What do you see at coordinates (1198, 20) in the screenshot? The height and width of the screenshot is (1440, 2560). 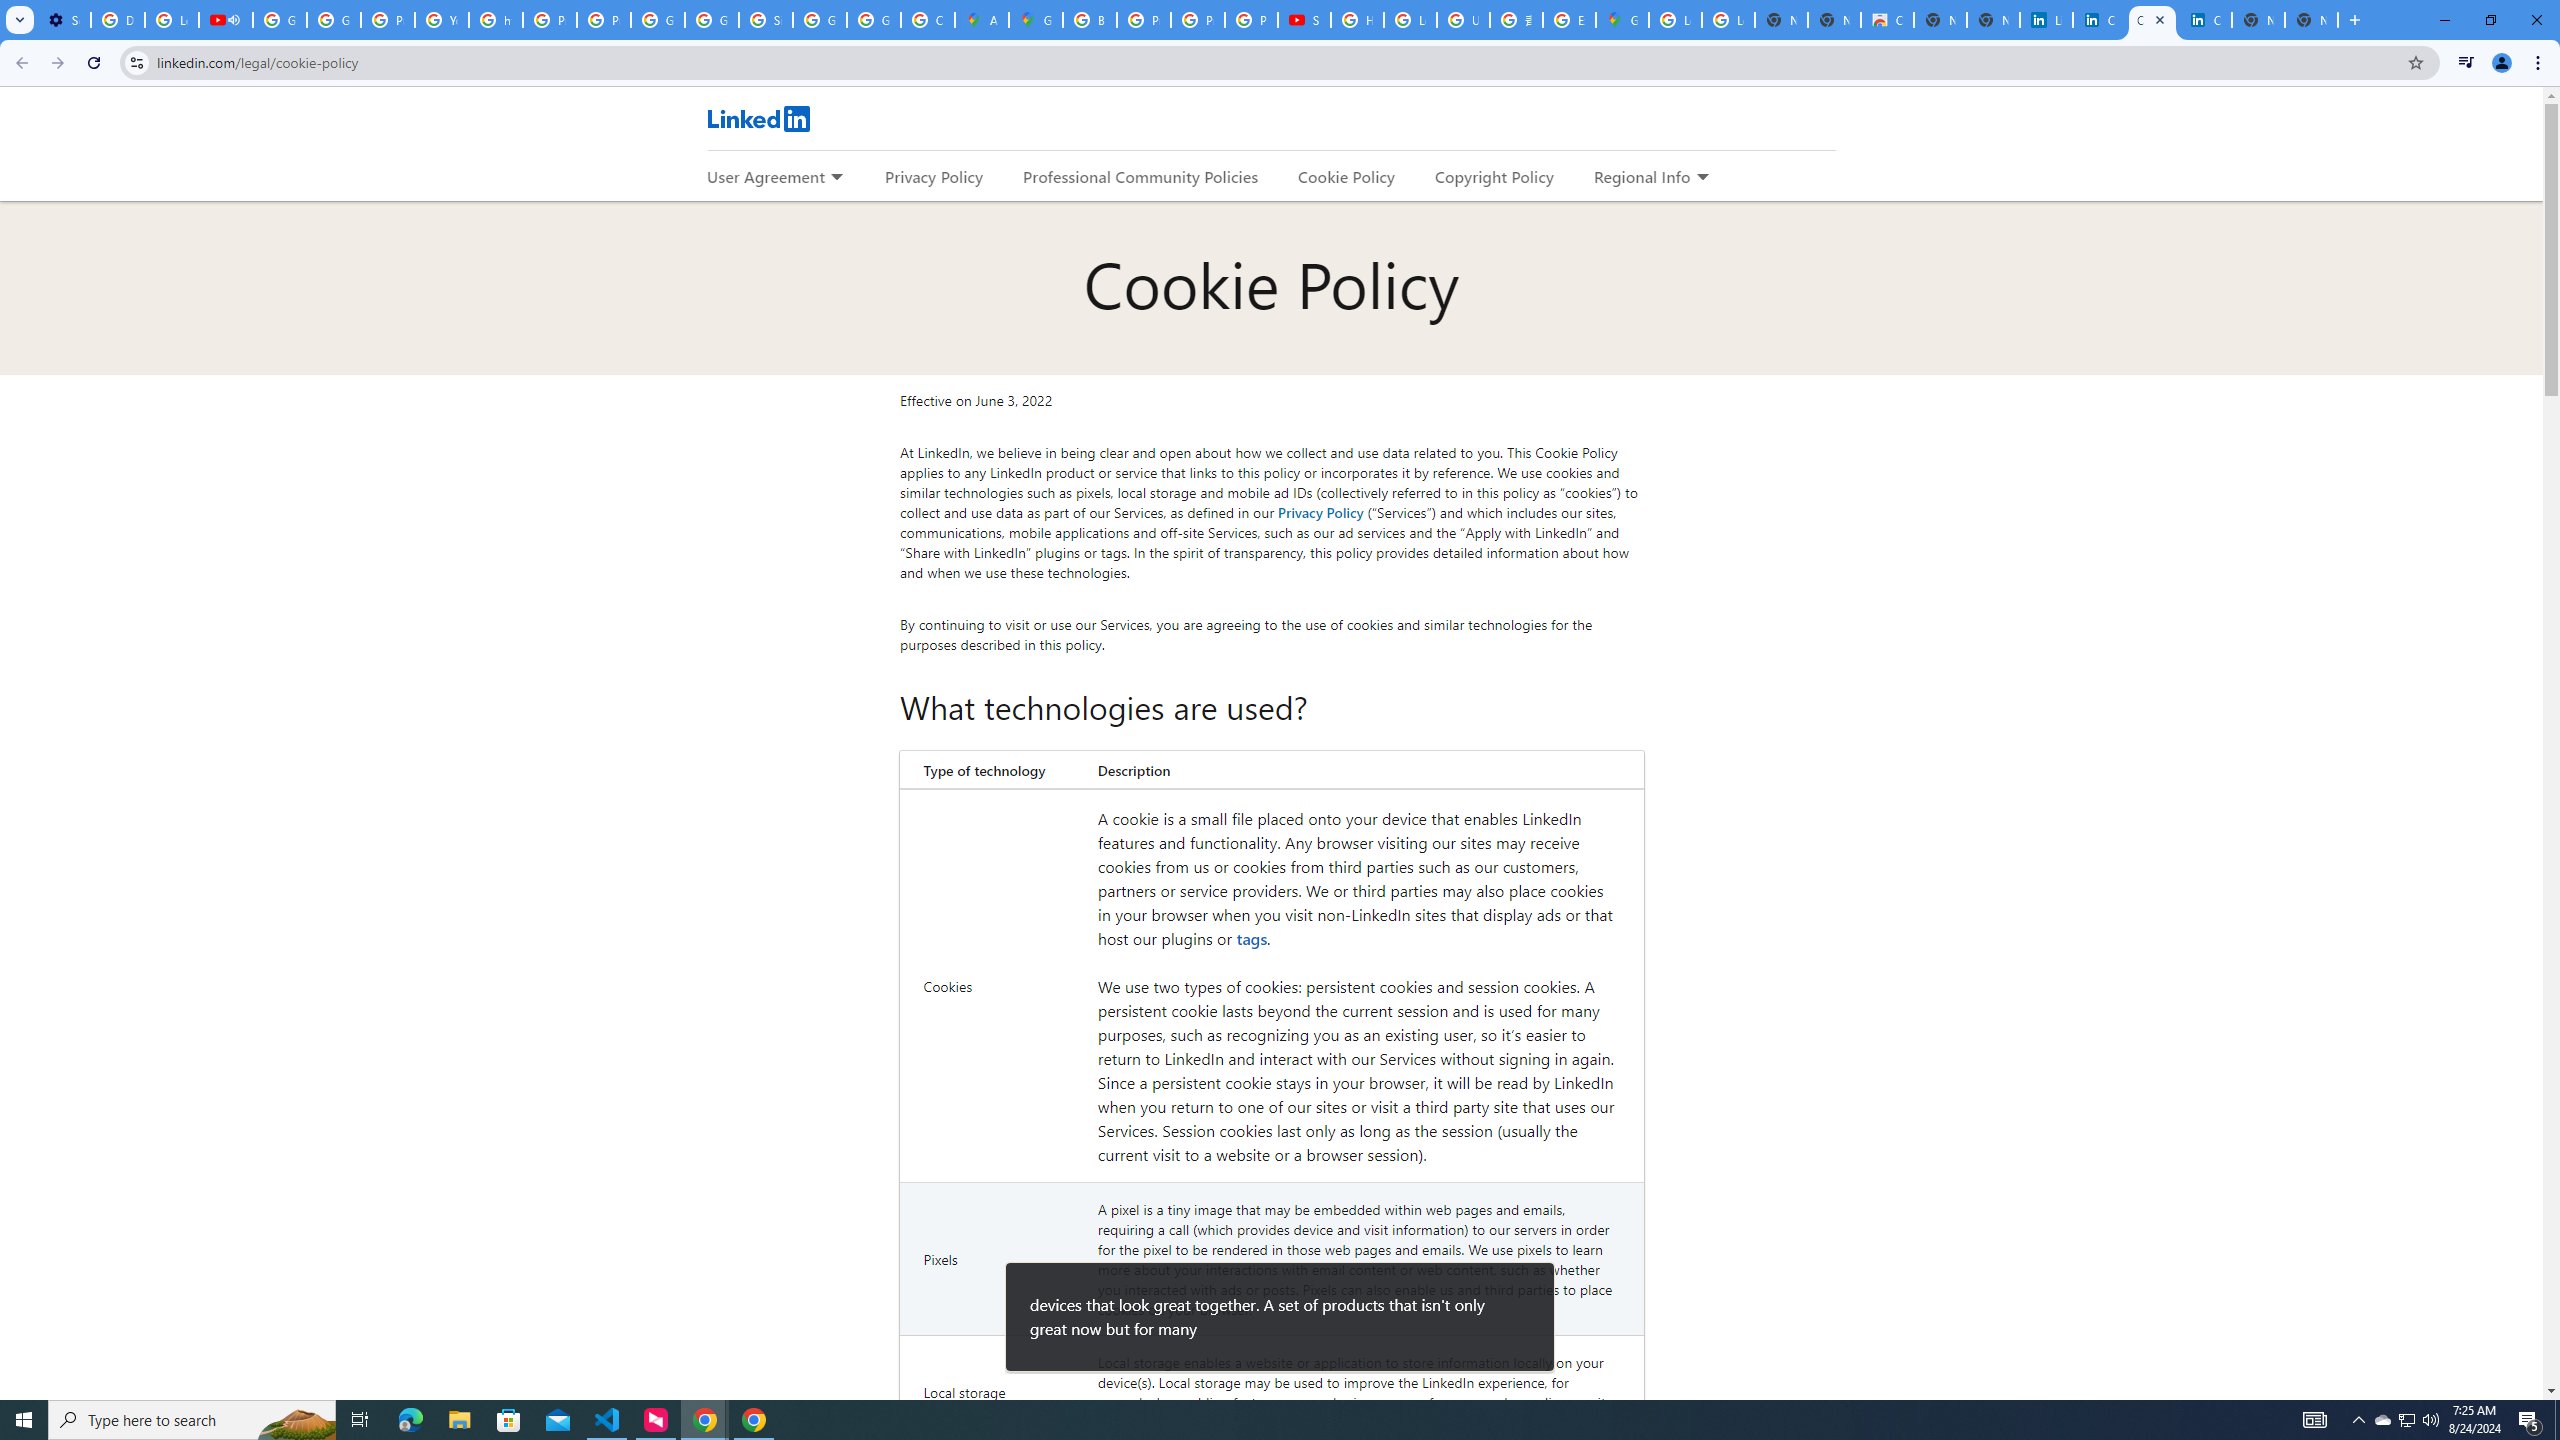 I see `Privacy Help Center - Policies Help` at bounding box center [1198, 20].